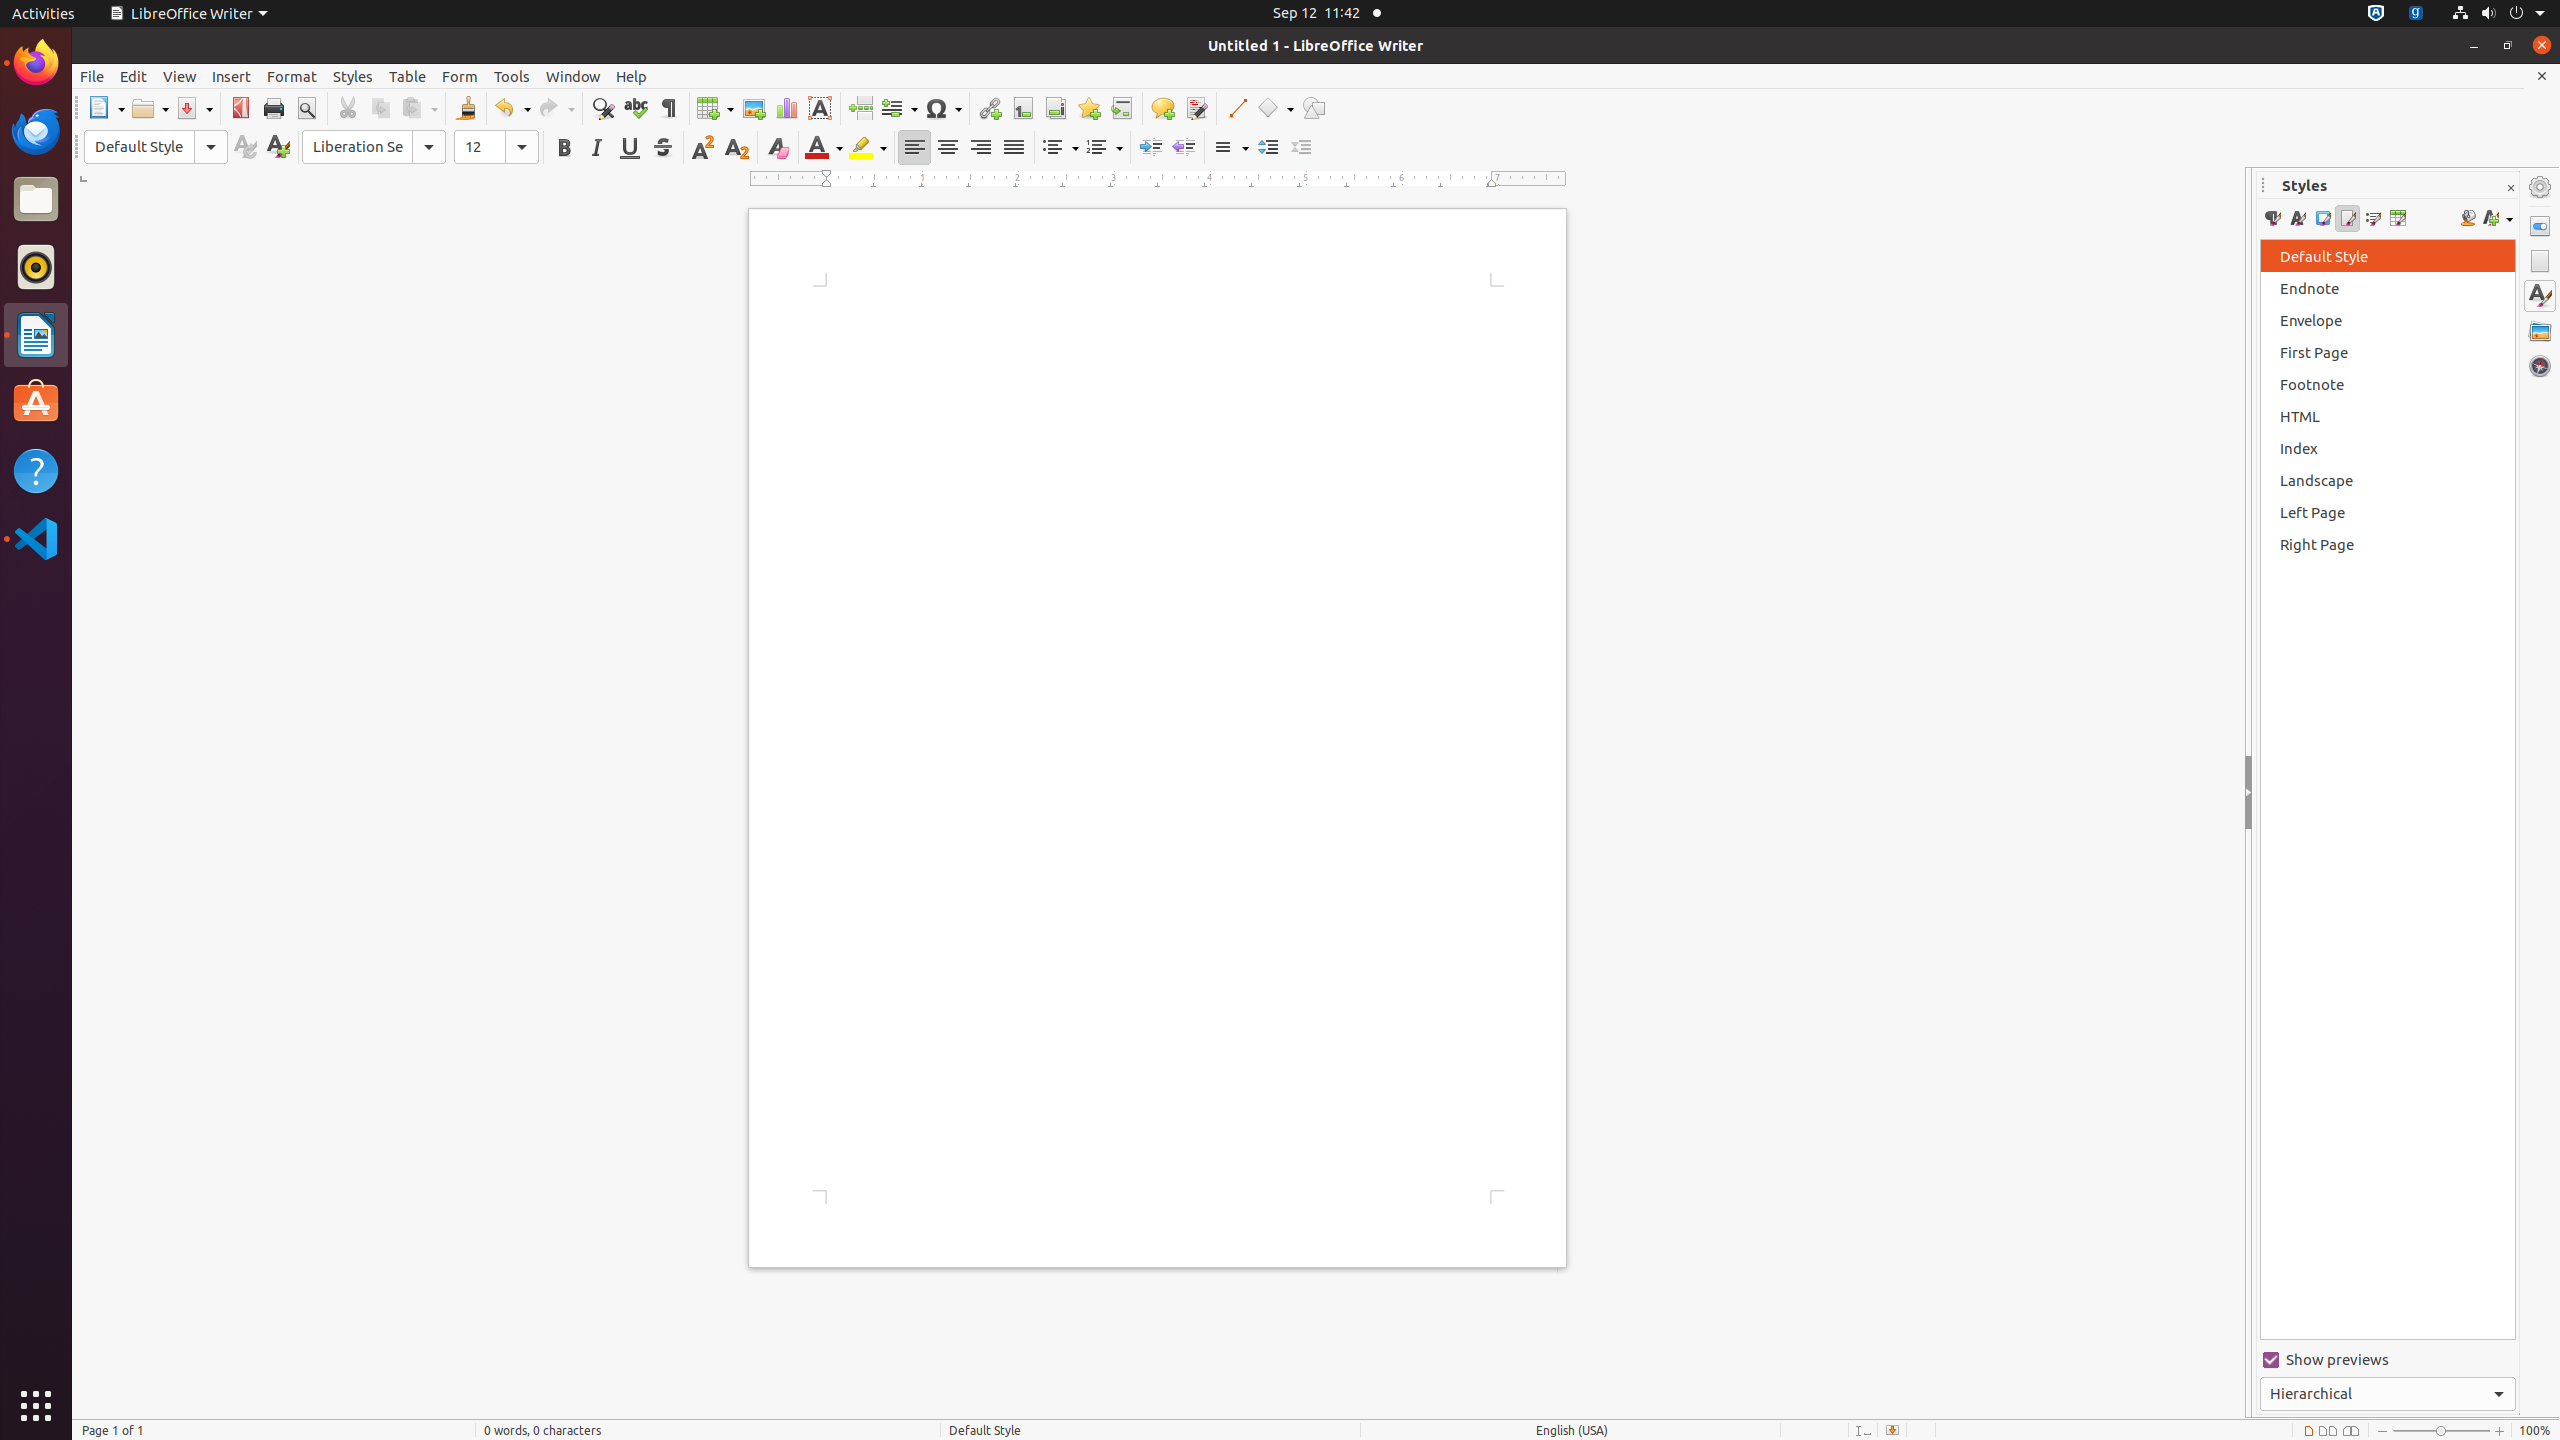 Image resolution: width=2560 pixels, height=1440 pixels. Describe the element at coordinates (2272, 218) in the screenshot. I see `Paragraph Styles` at that location.